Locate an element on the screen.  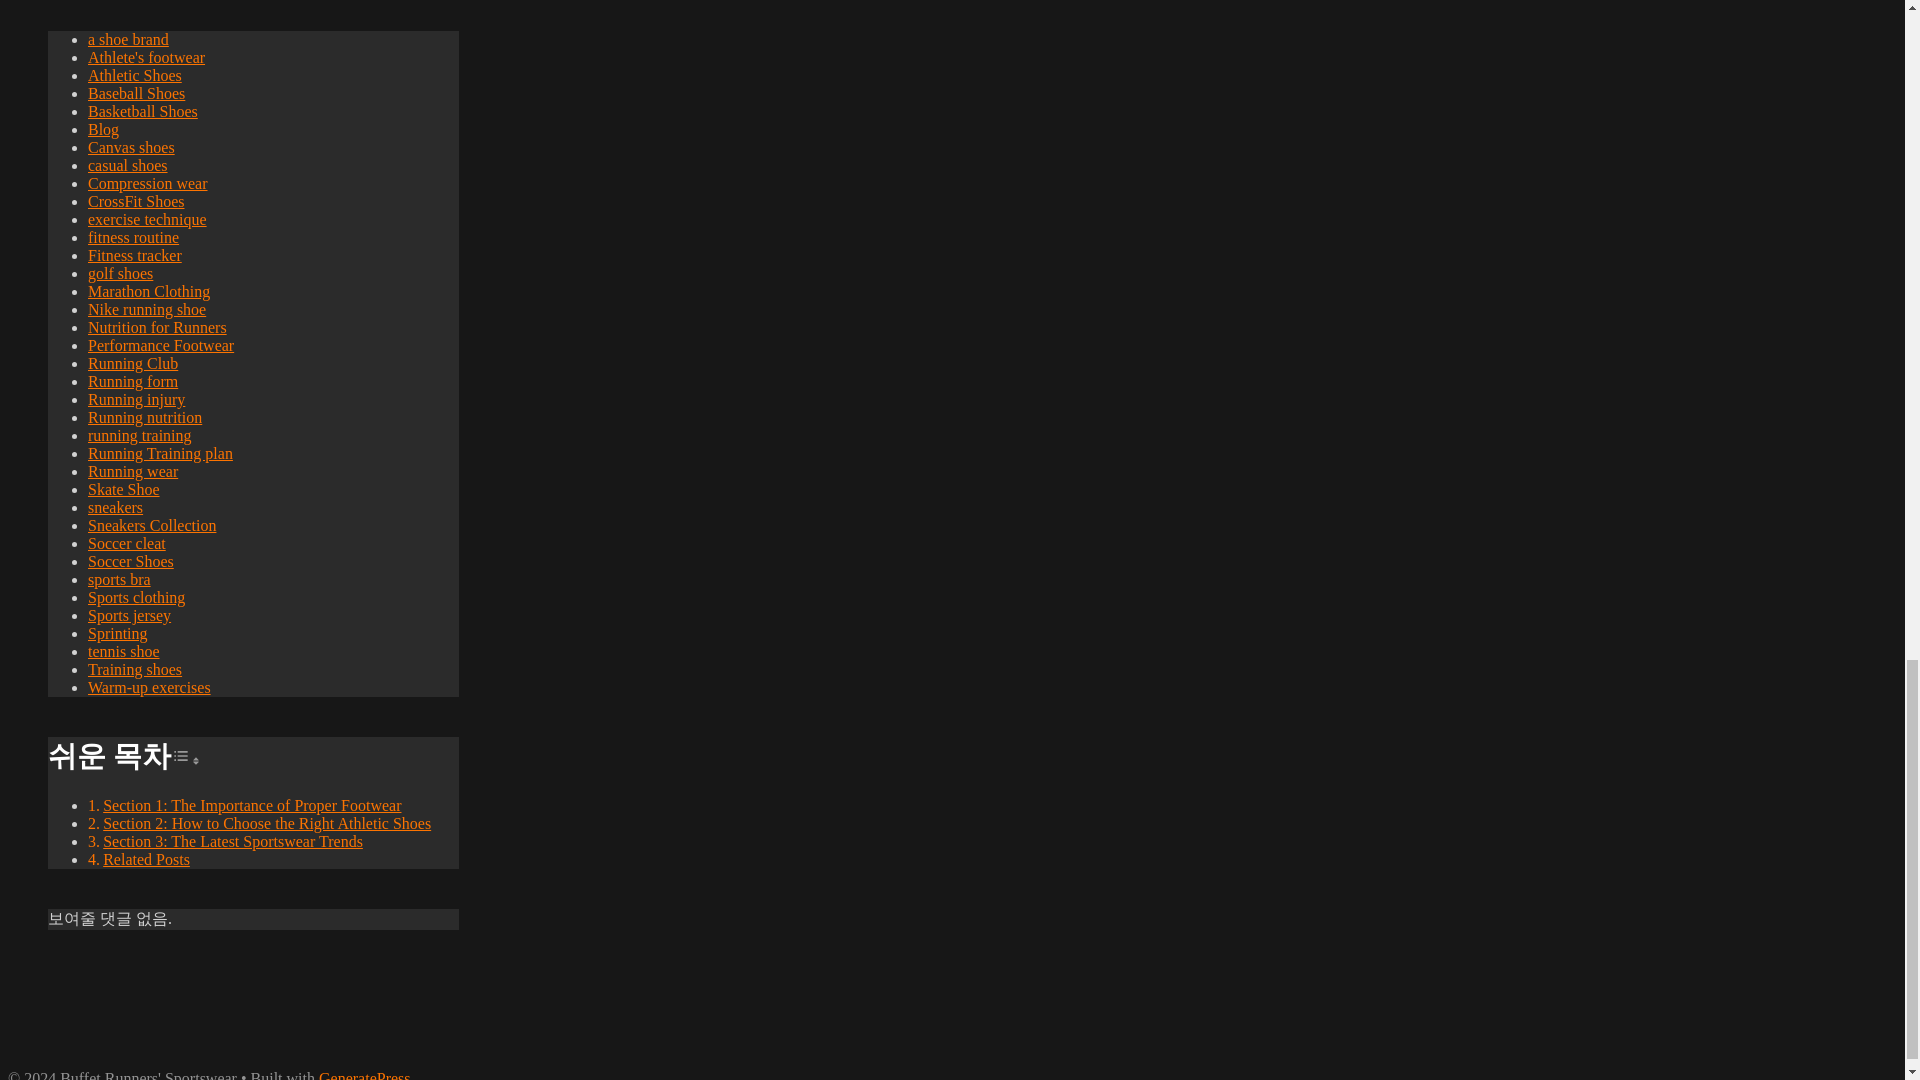
Blog is located at coordinates (104, 129).